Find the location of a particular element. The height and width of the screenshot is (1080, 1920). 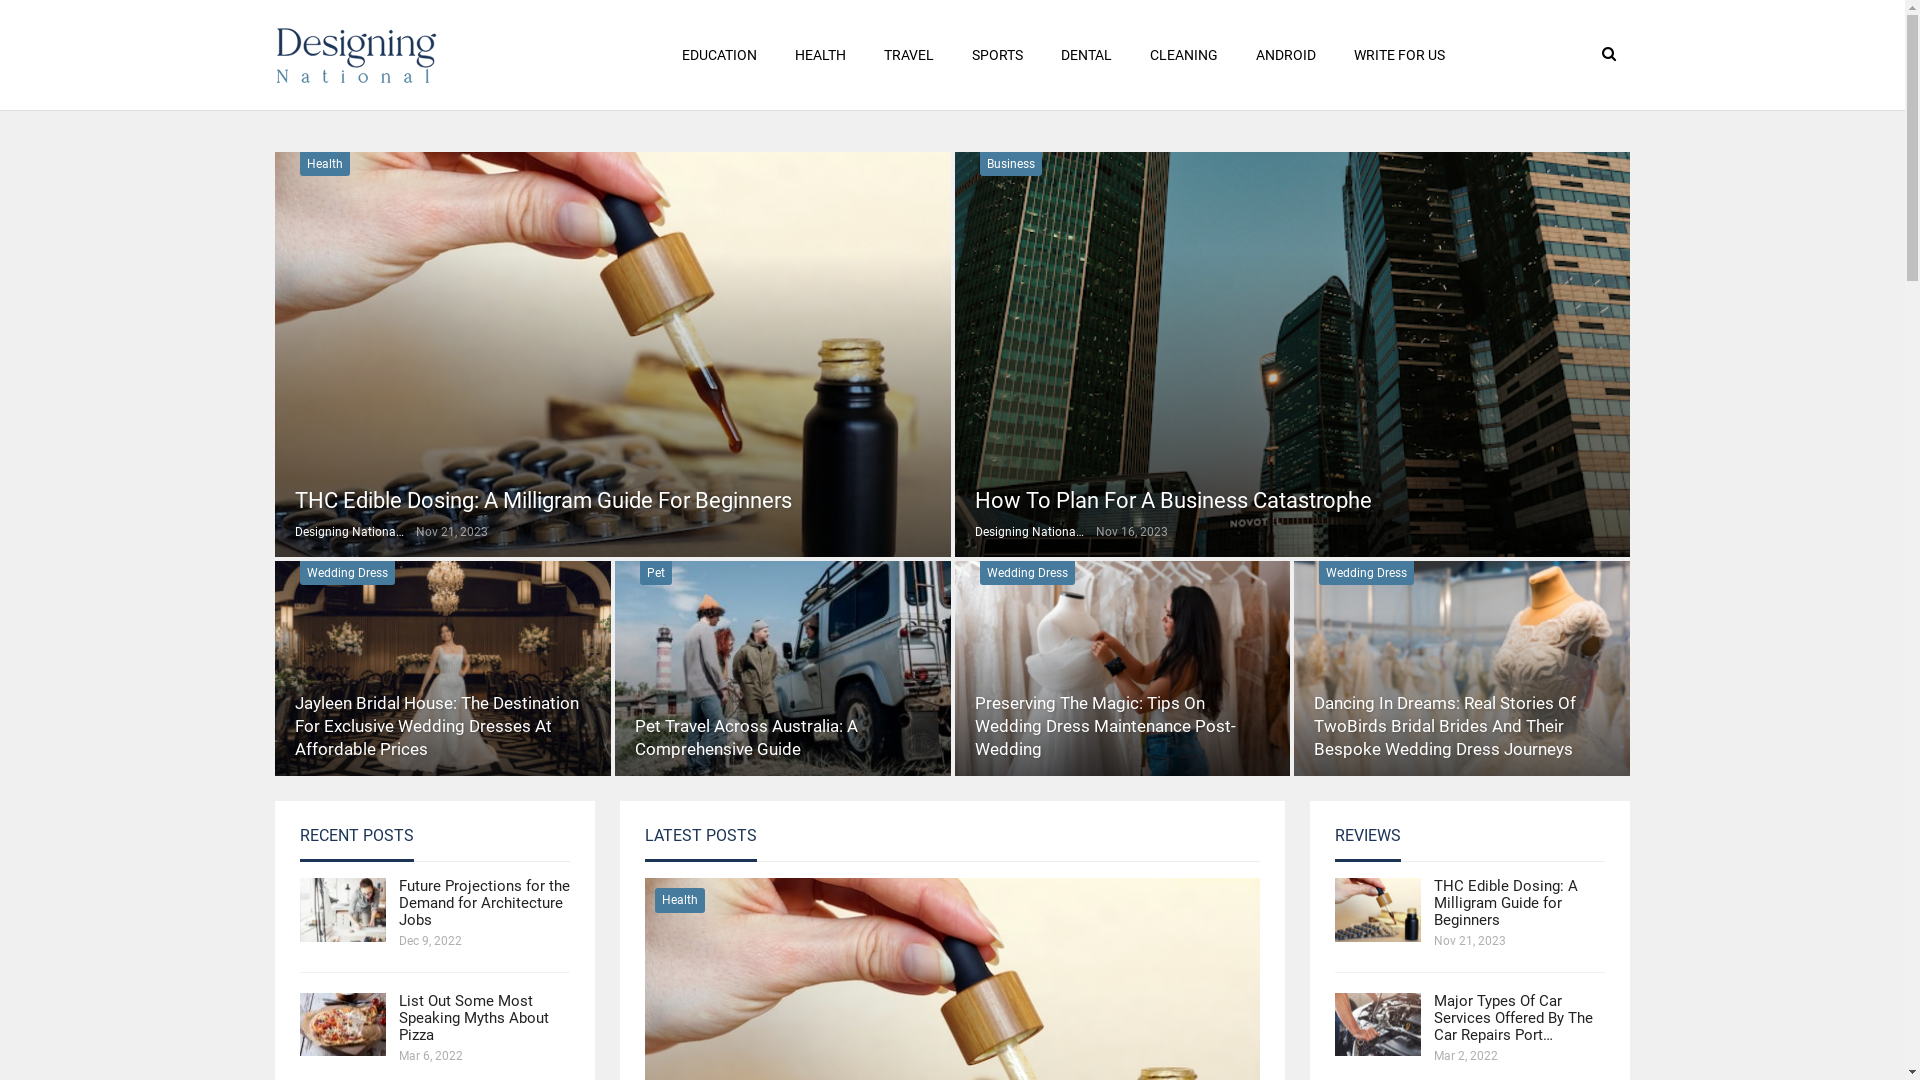

TRAVEL is located at coordinates (909, 55).